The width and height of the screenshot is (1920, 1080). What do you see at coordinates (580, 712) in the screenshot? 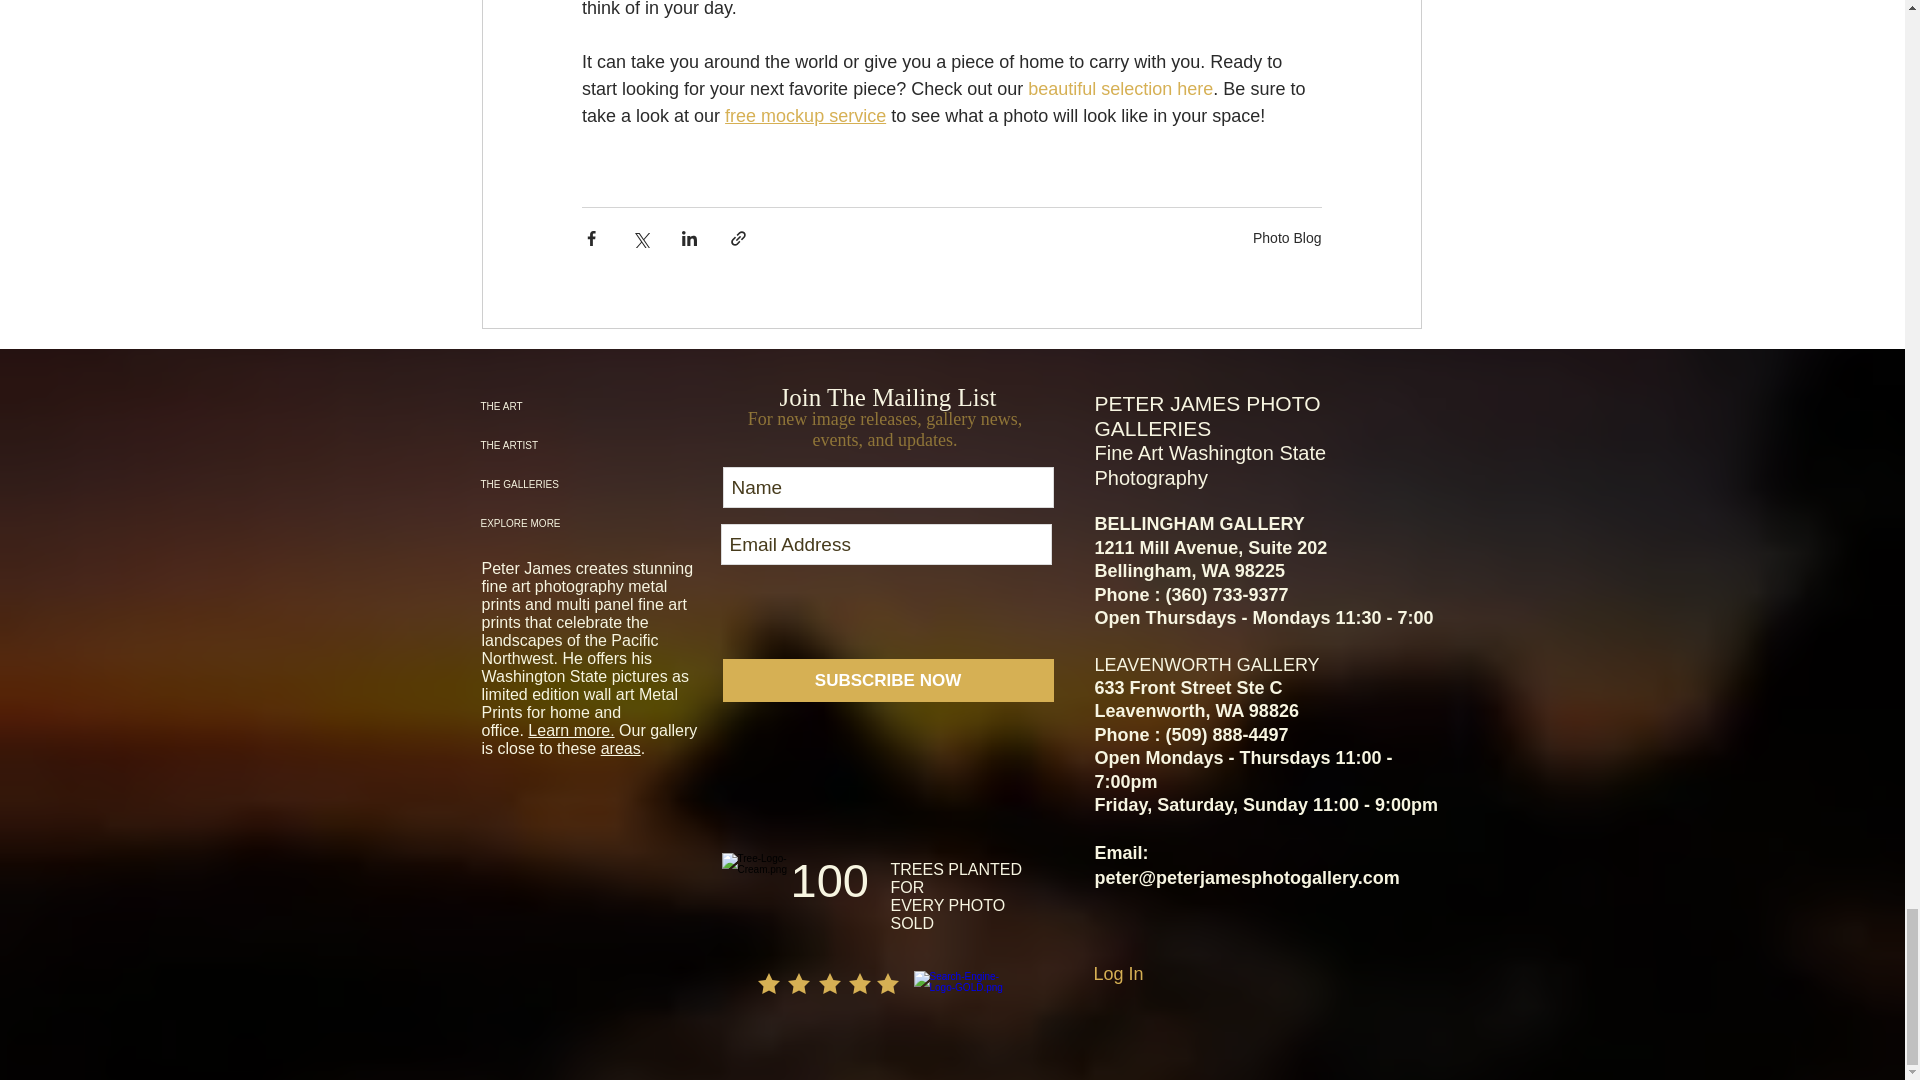
I see `Metal Prints for home and office` at bounding box center [580, 712].